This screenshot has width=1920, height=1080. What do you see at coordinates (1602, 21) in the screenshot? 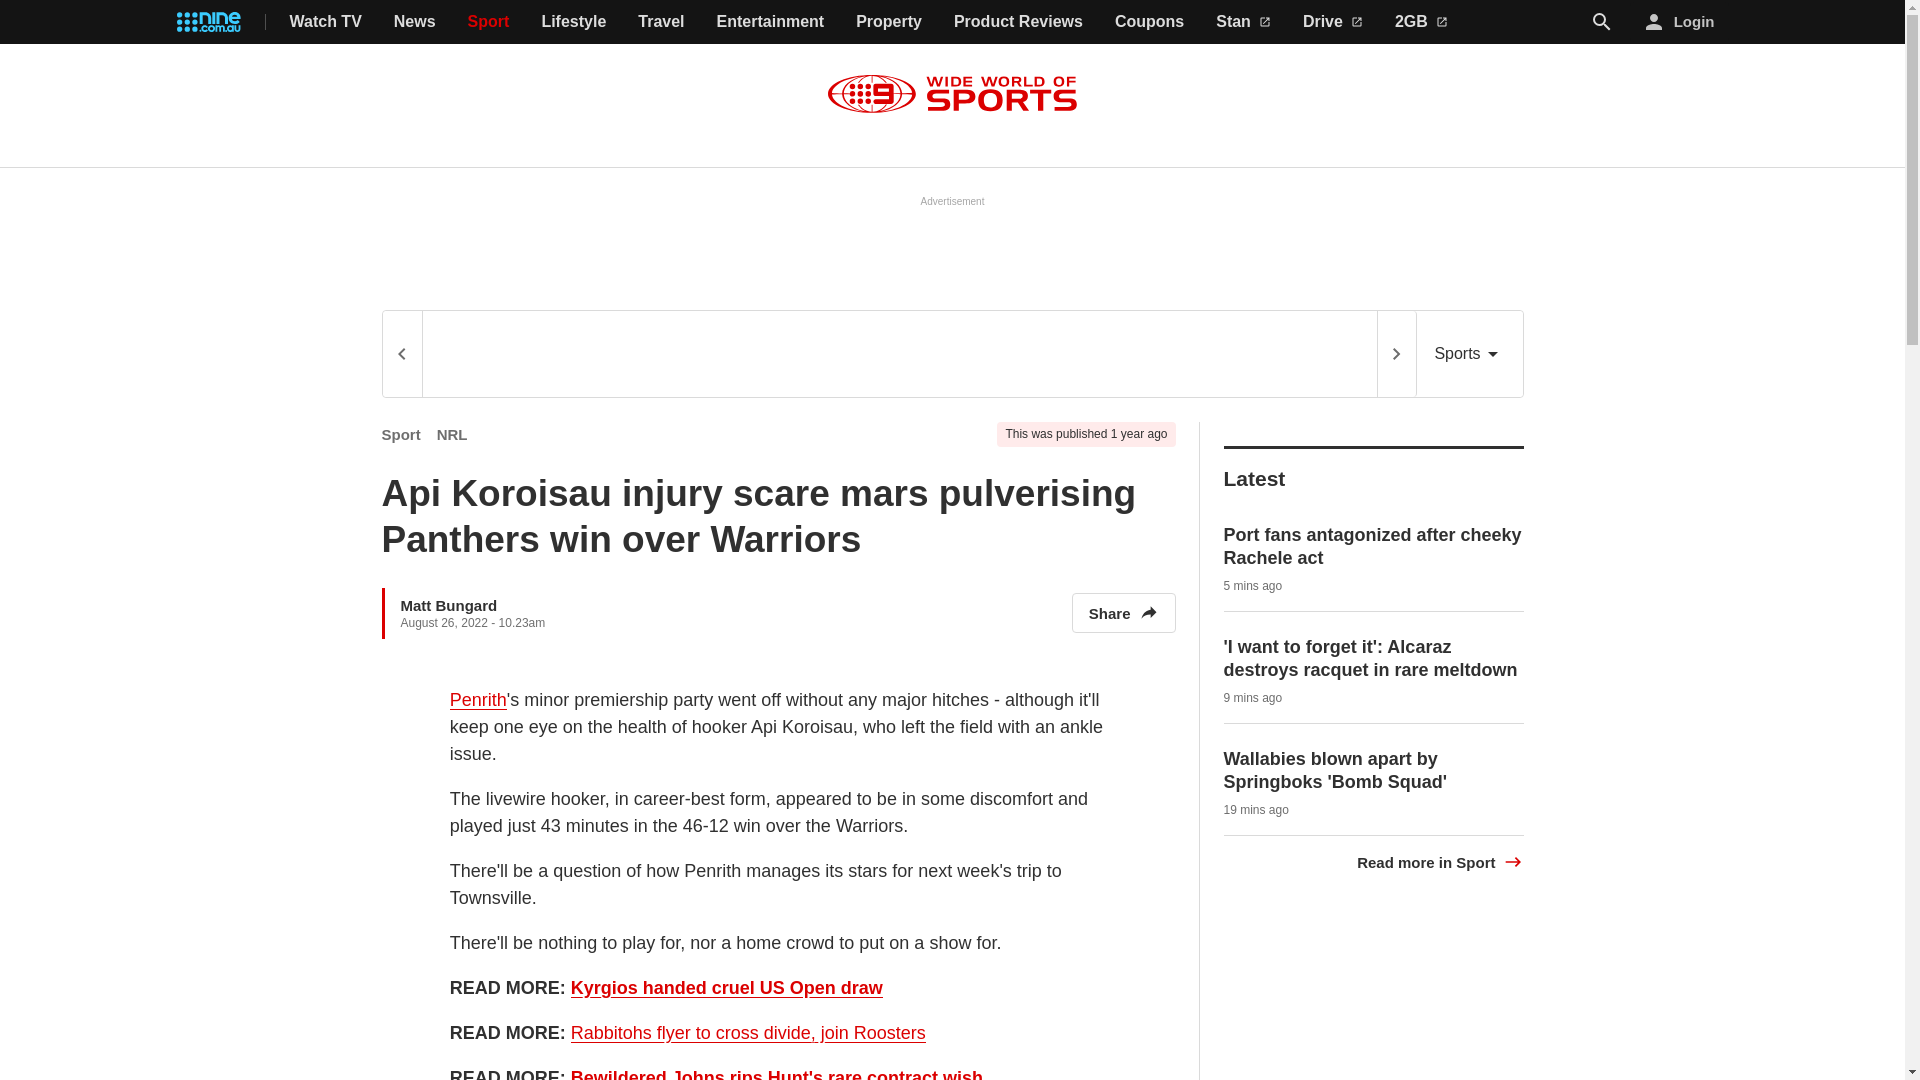
I see `Search` at bounding box center [1602, 21].